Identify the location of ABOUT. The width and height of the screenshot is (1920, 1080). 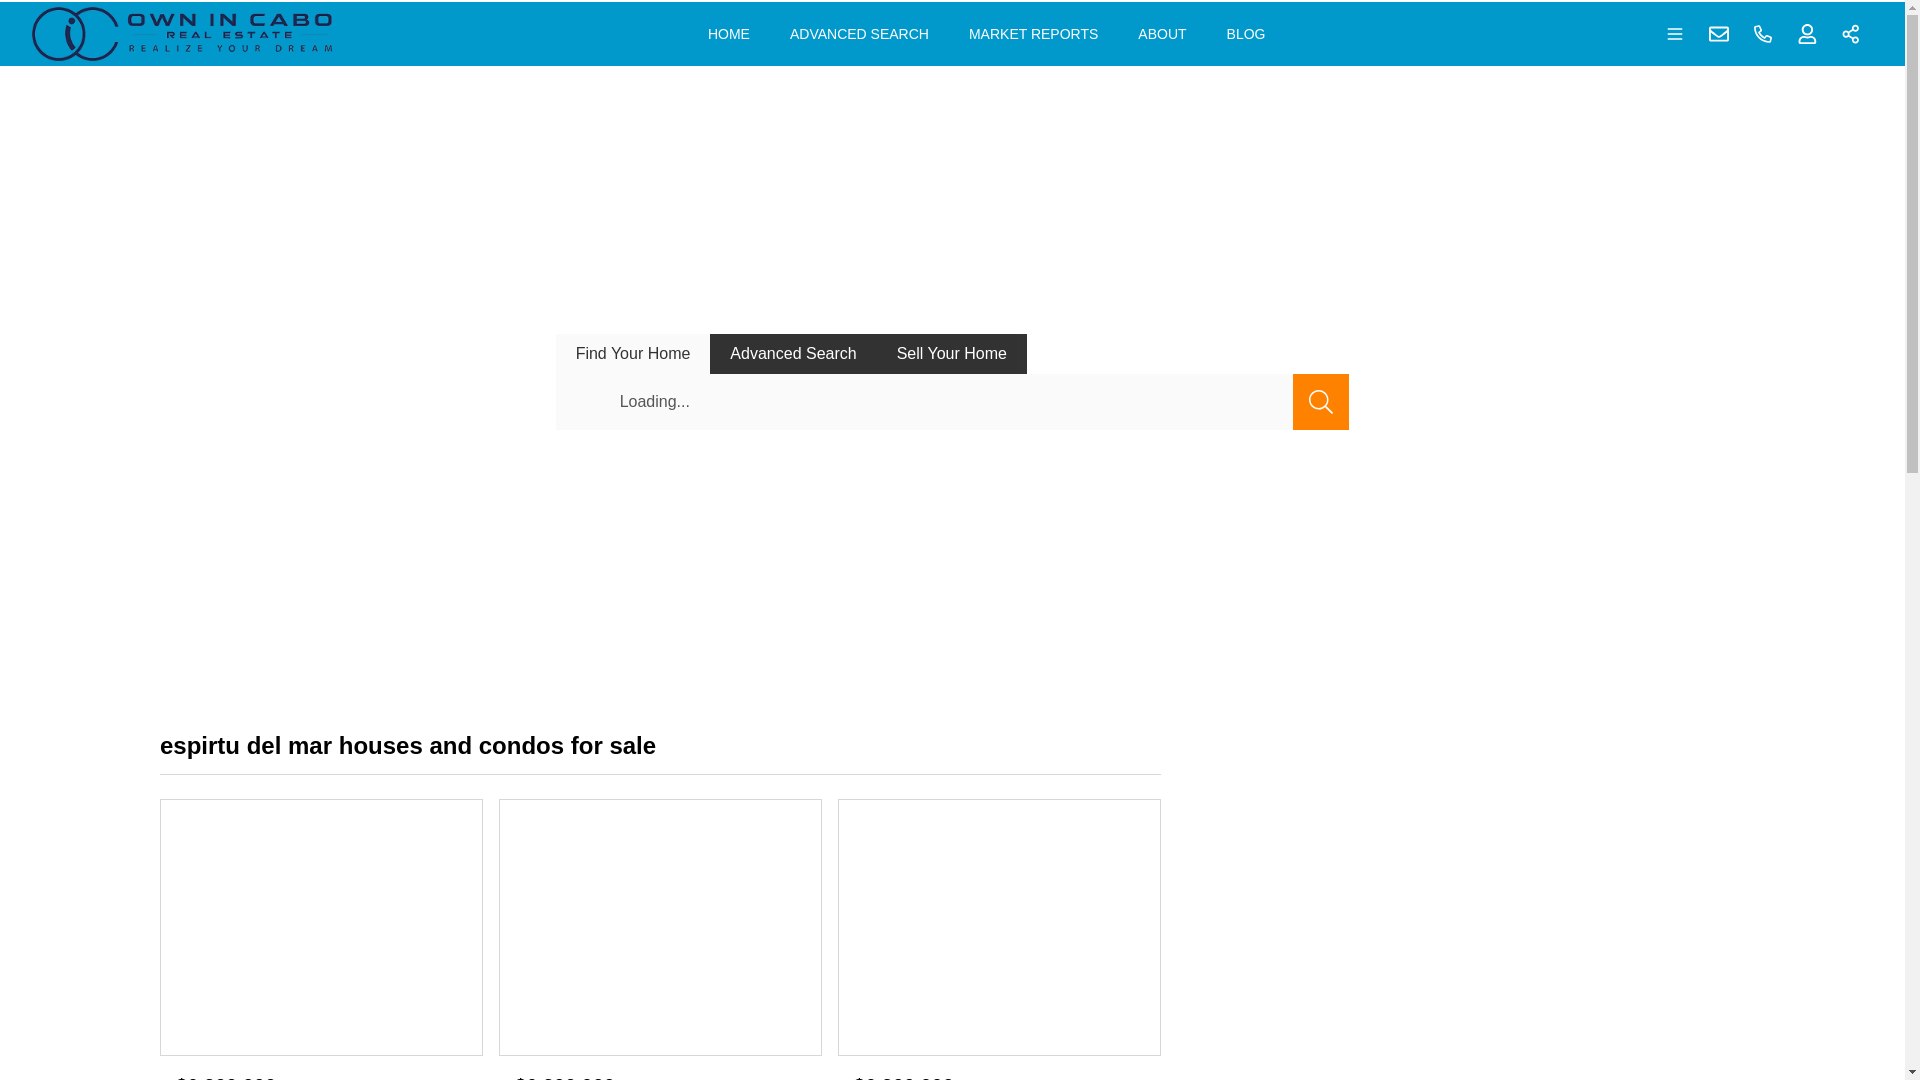
(1162, 34).